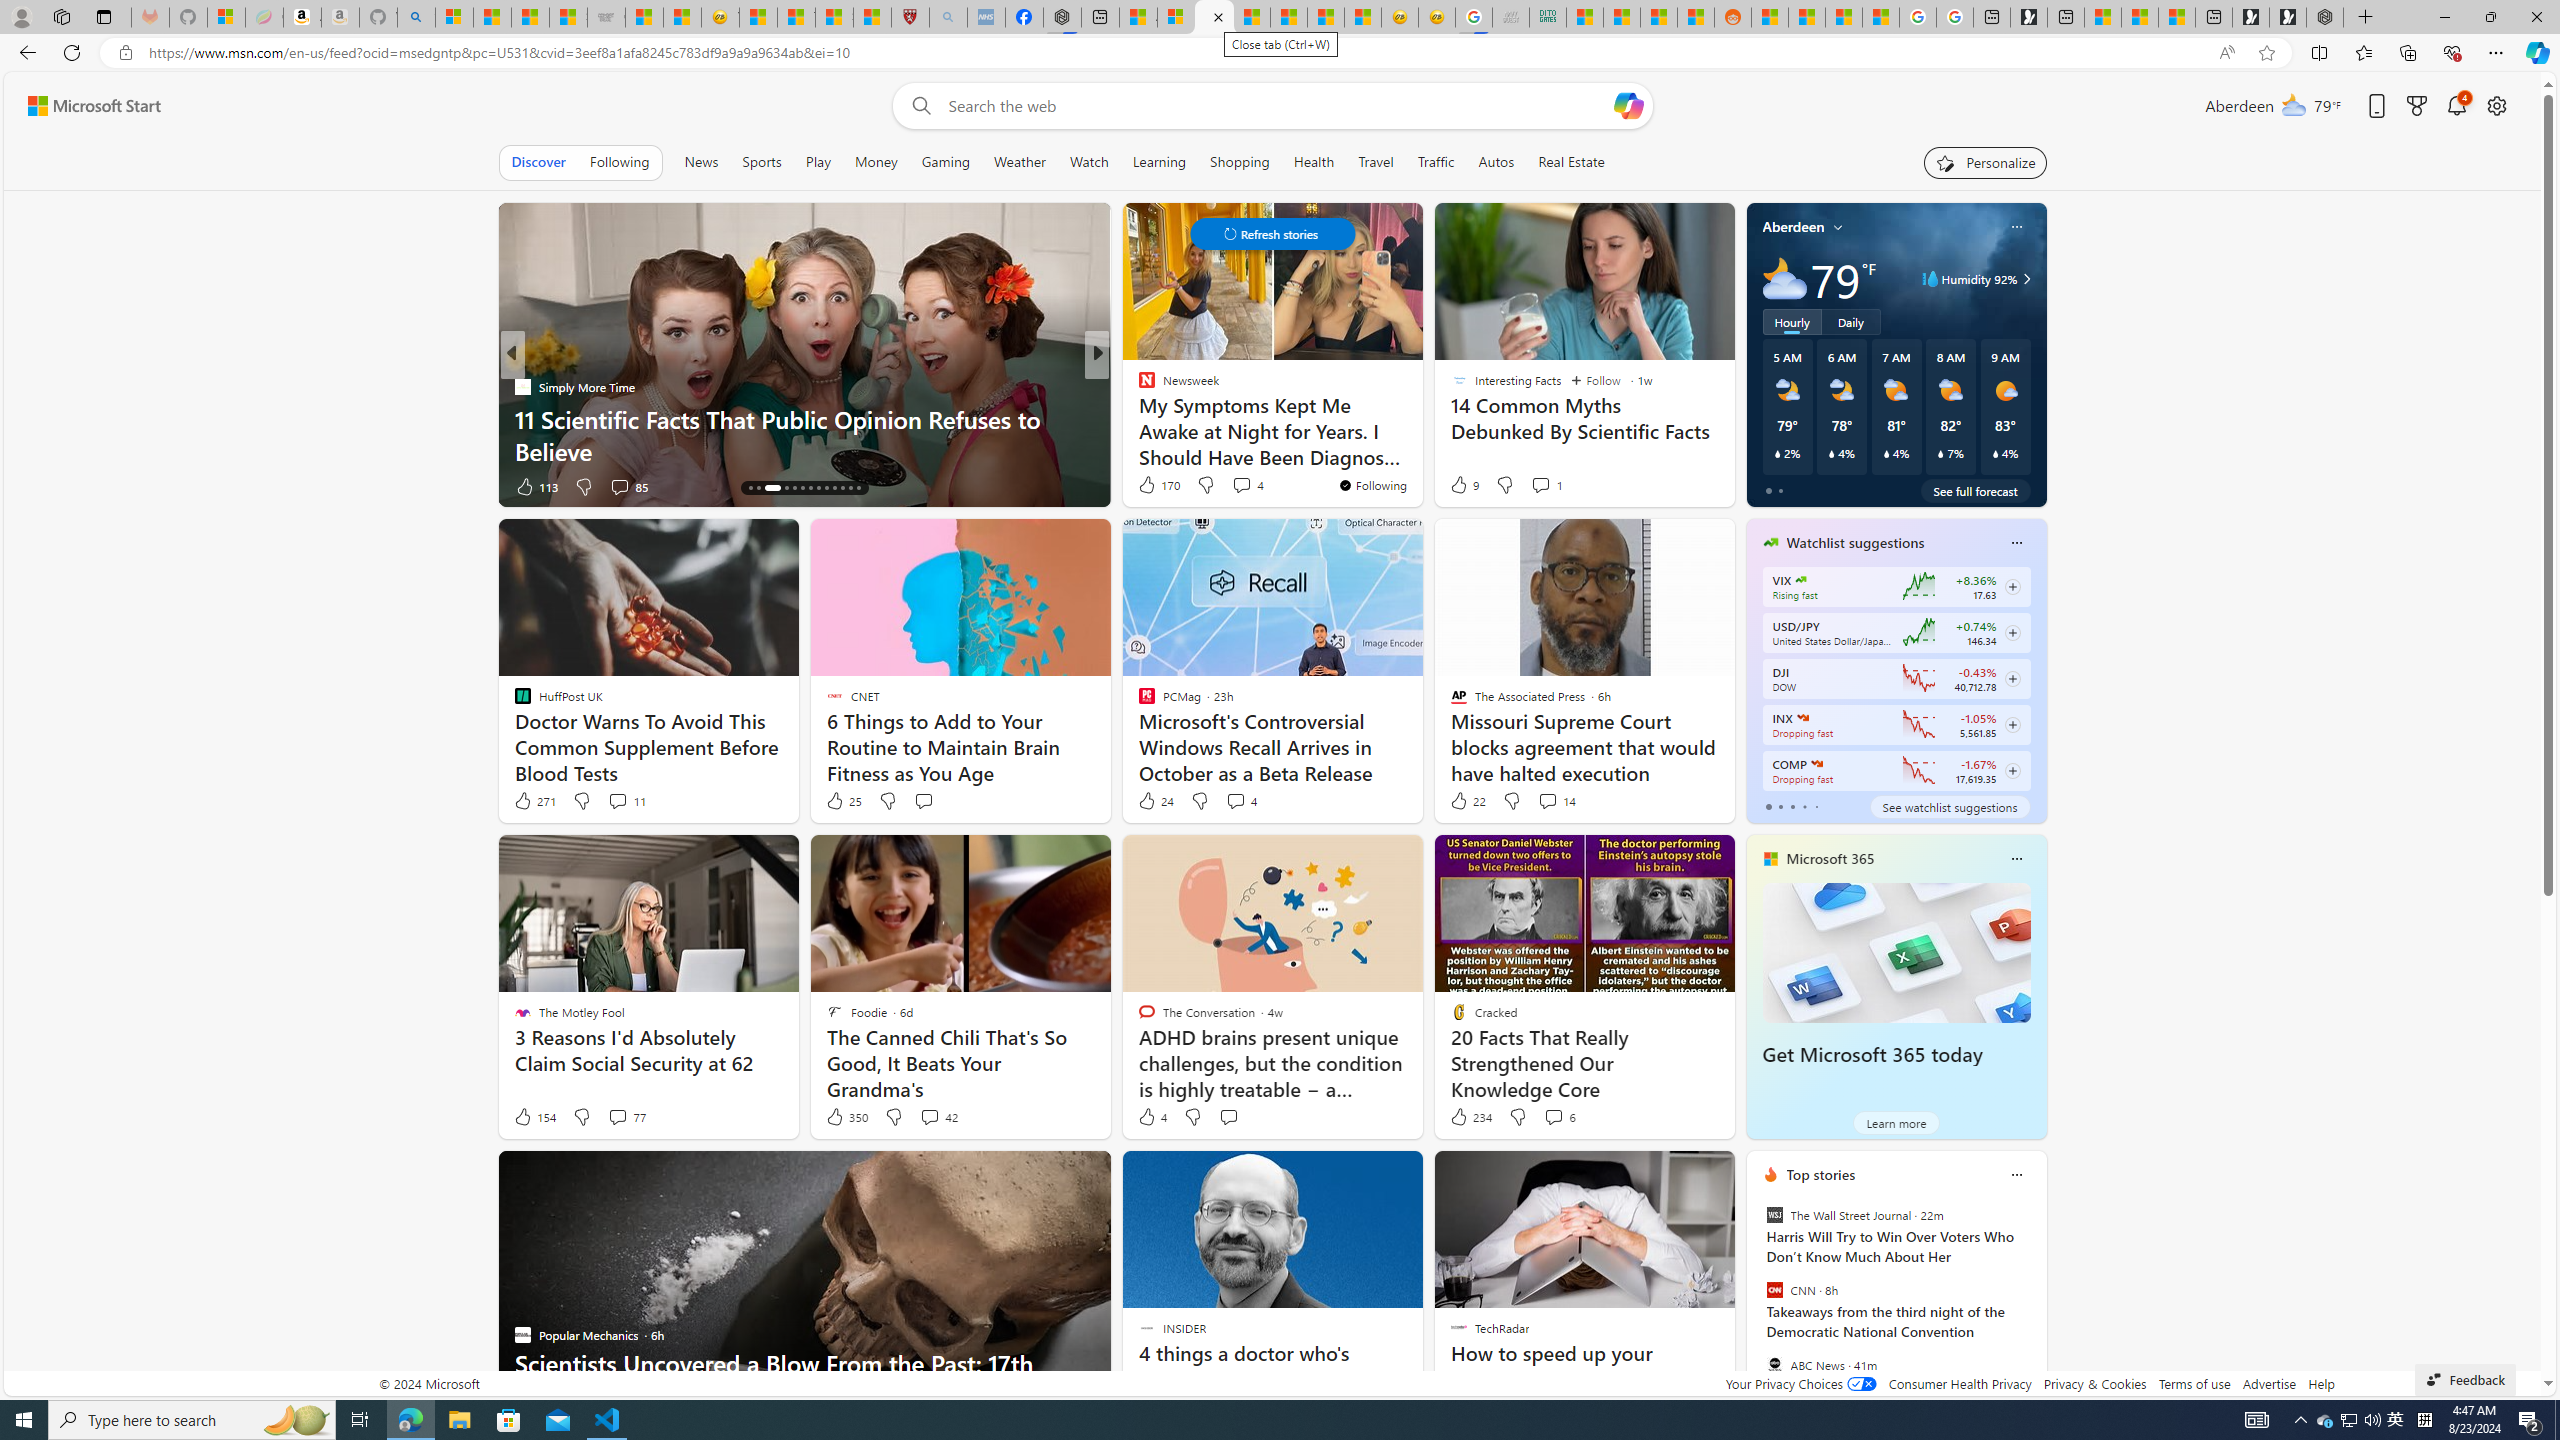 The image size is (2560, 1440). I want to click on Simply More Time, so click(522, 386).